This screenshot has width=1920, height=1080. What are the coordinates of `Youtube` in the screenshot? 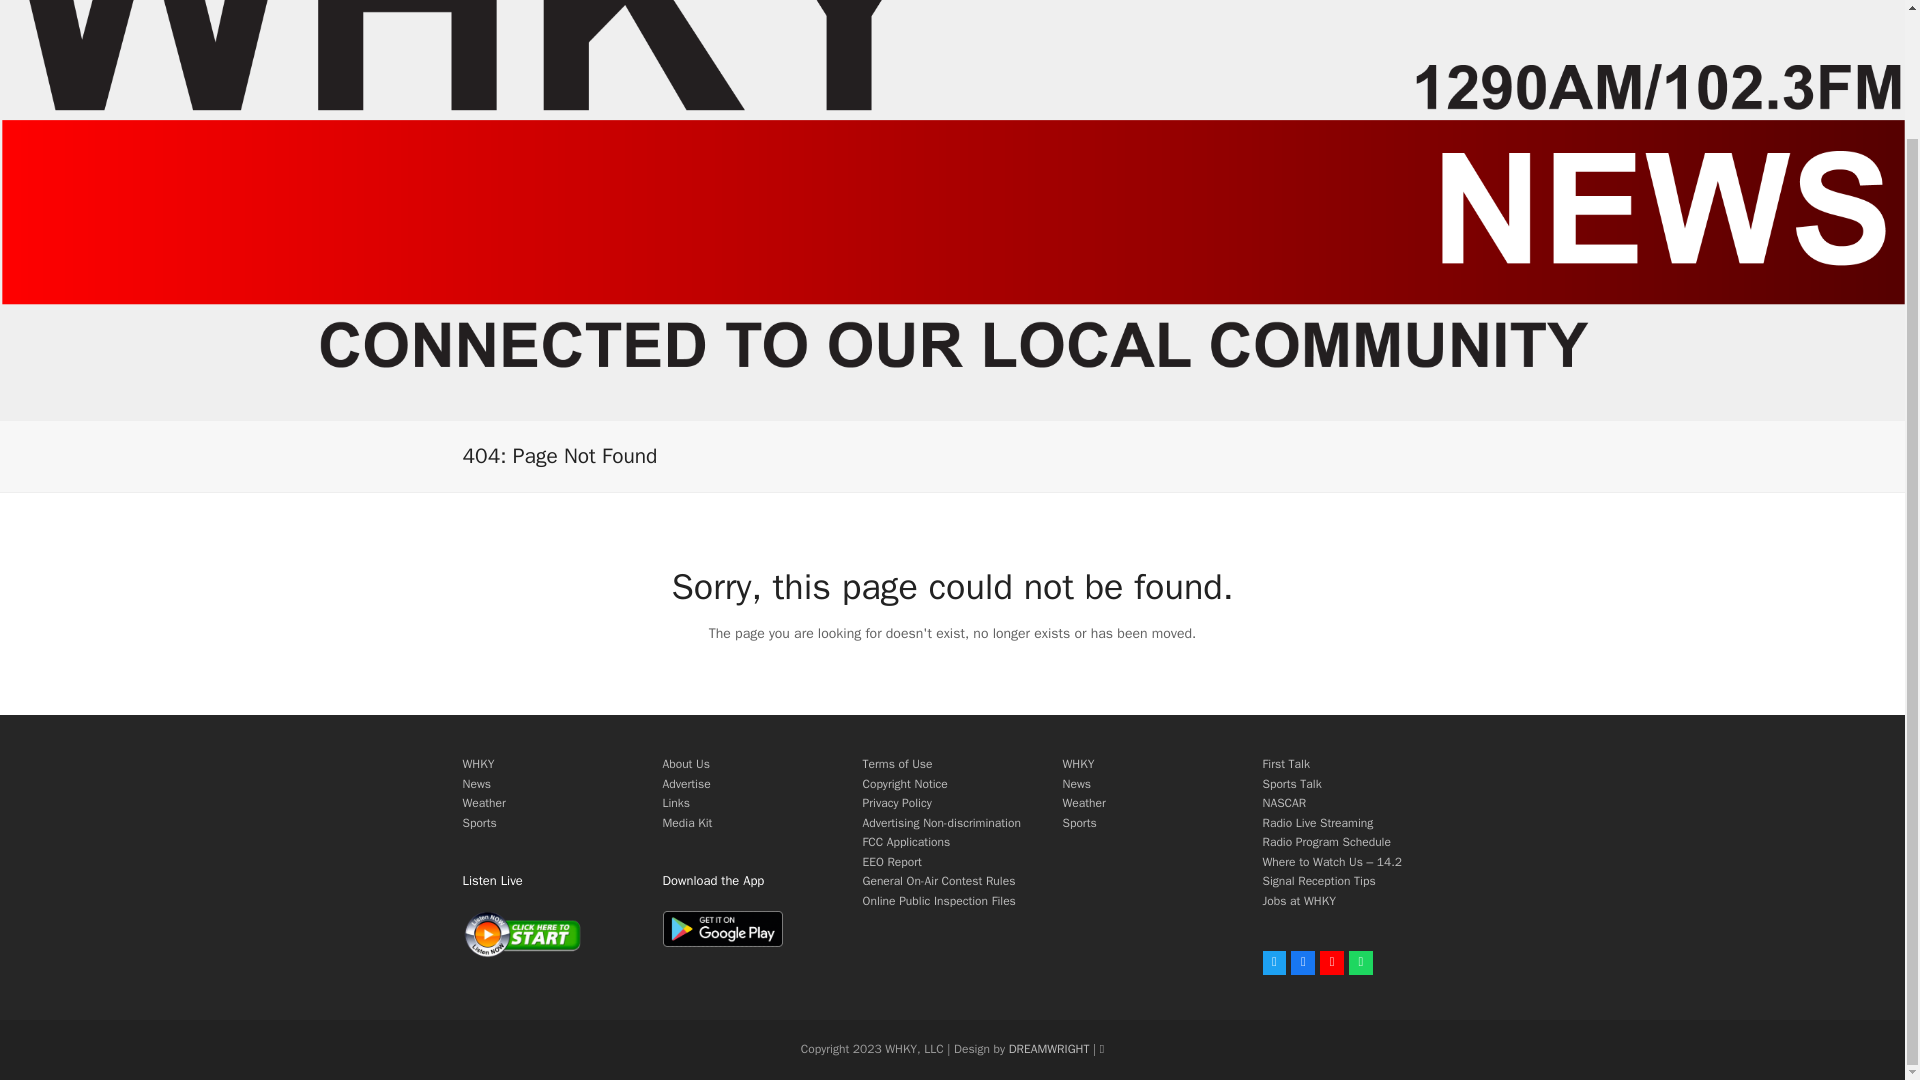 It's located at (1332, 963).